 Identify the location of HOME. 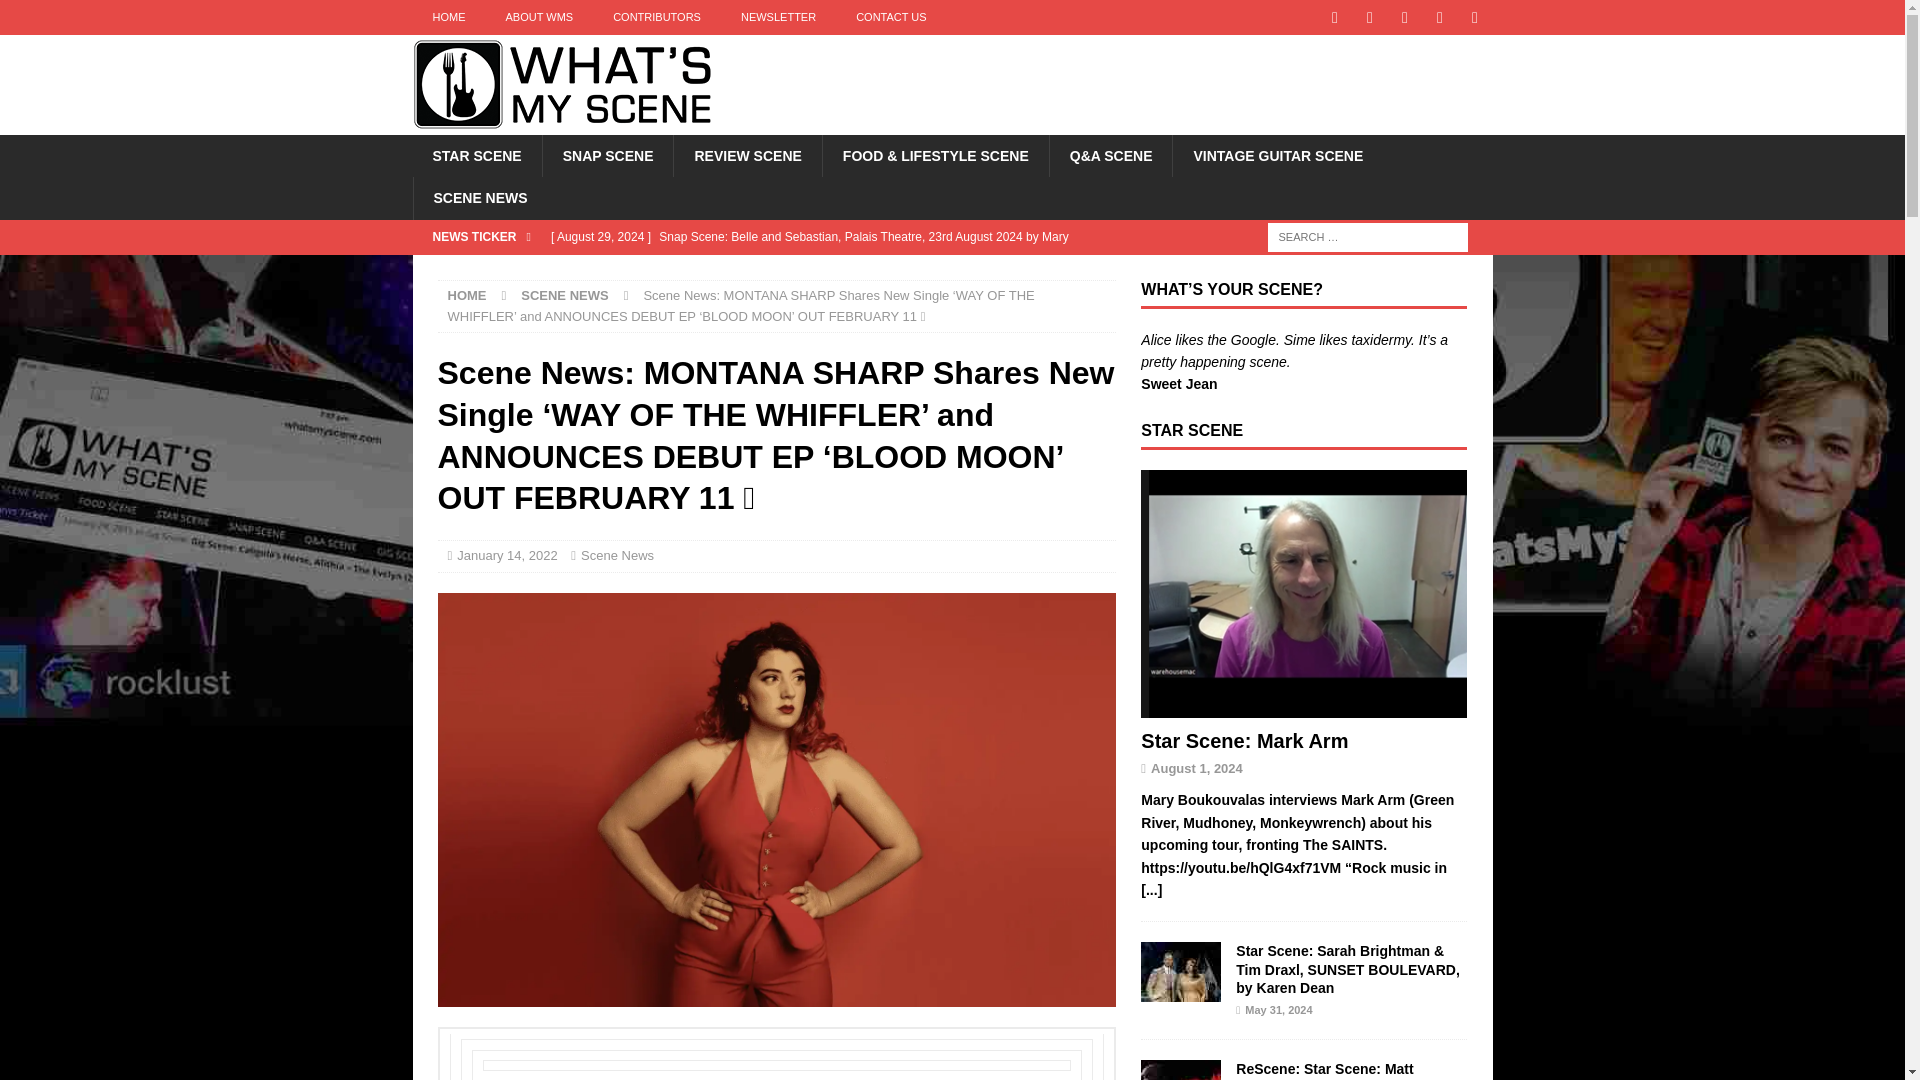
(467, 296).